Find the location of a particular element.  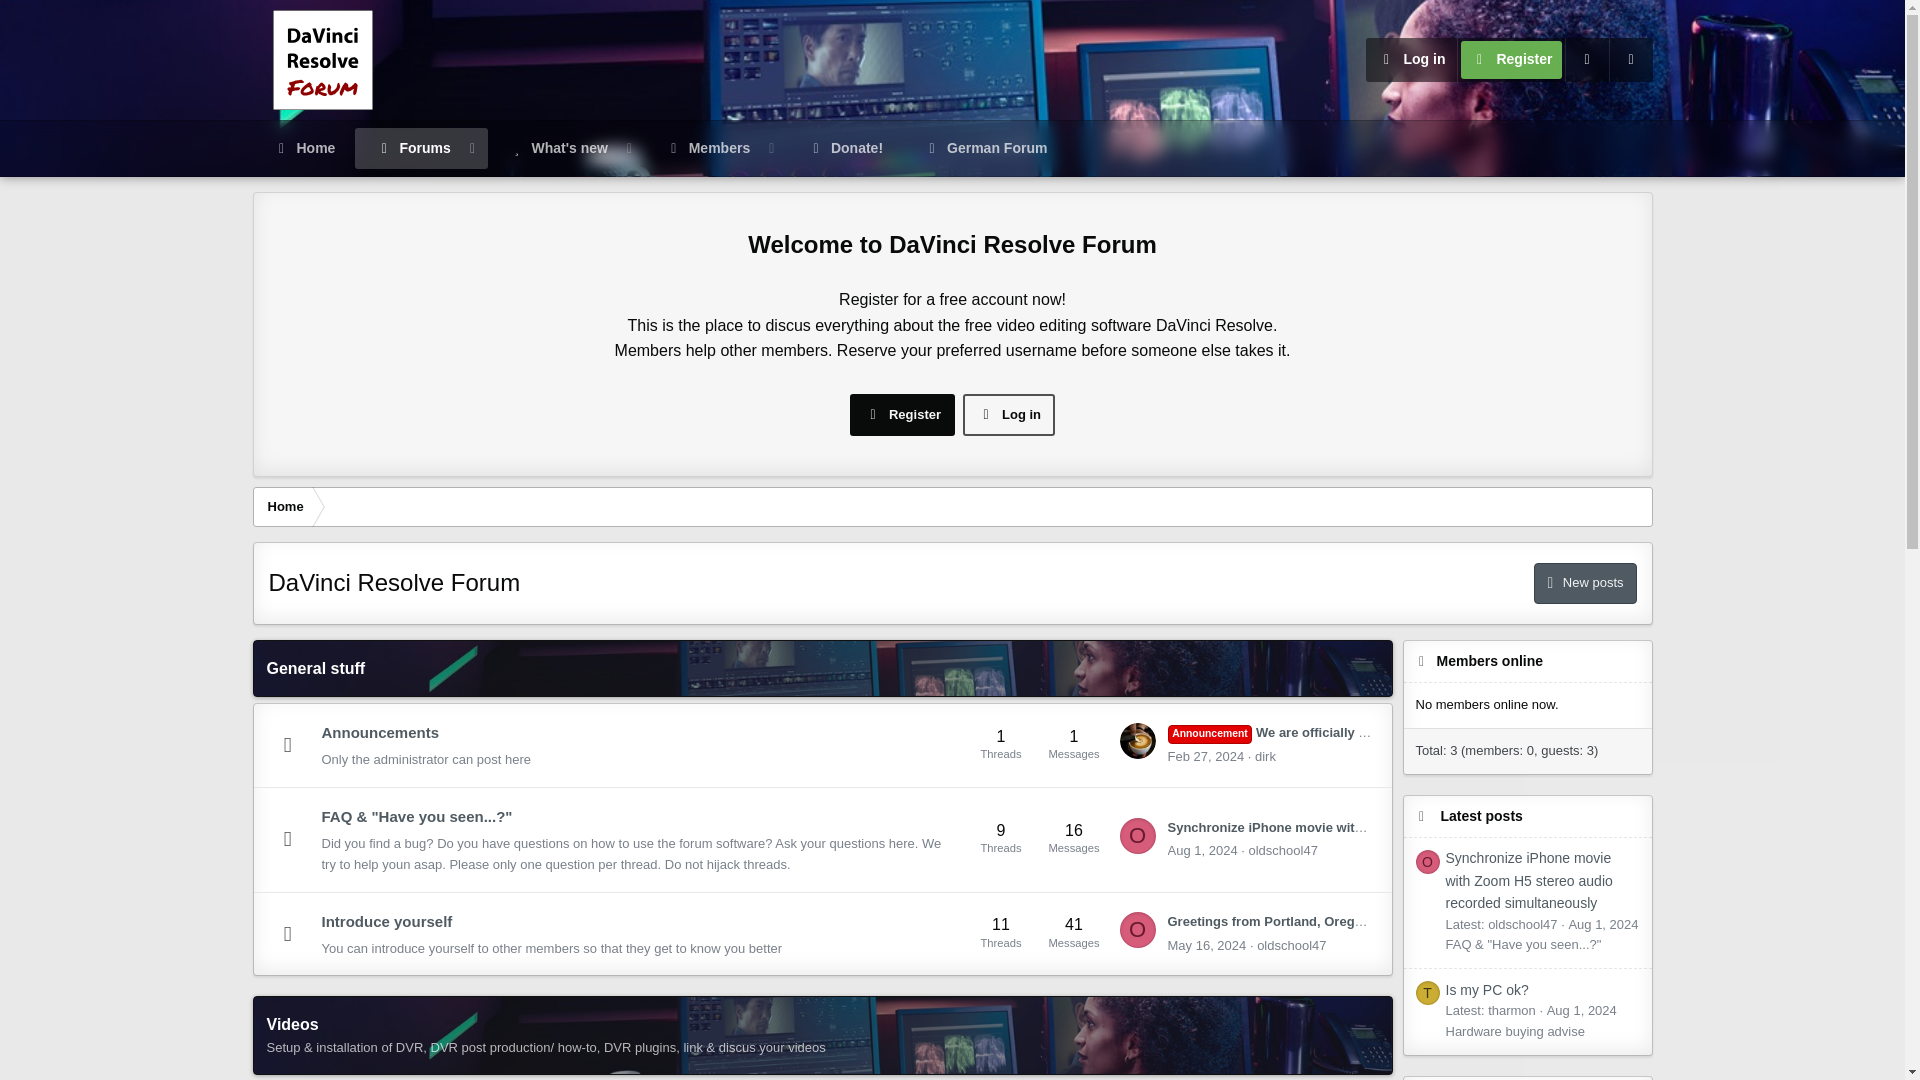

General stuff is located at coordinates (315, 668).